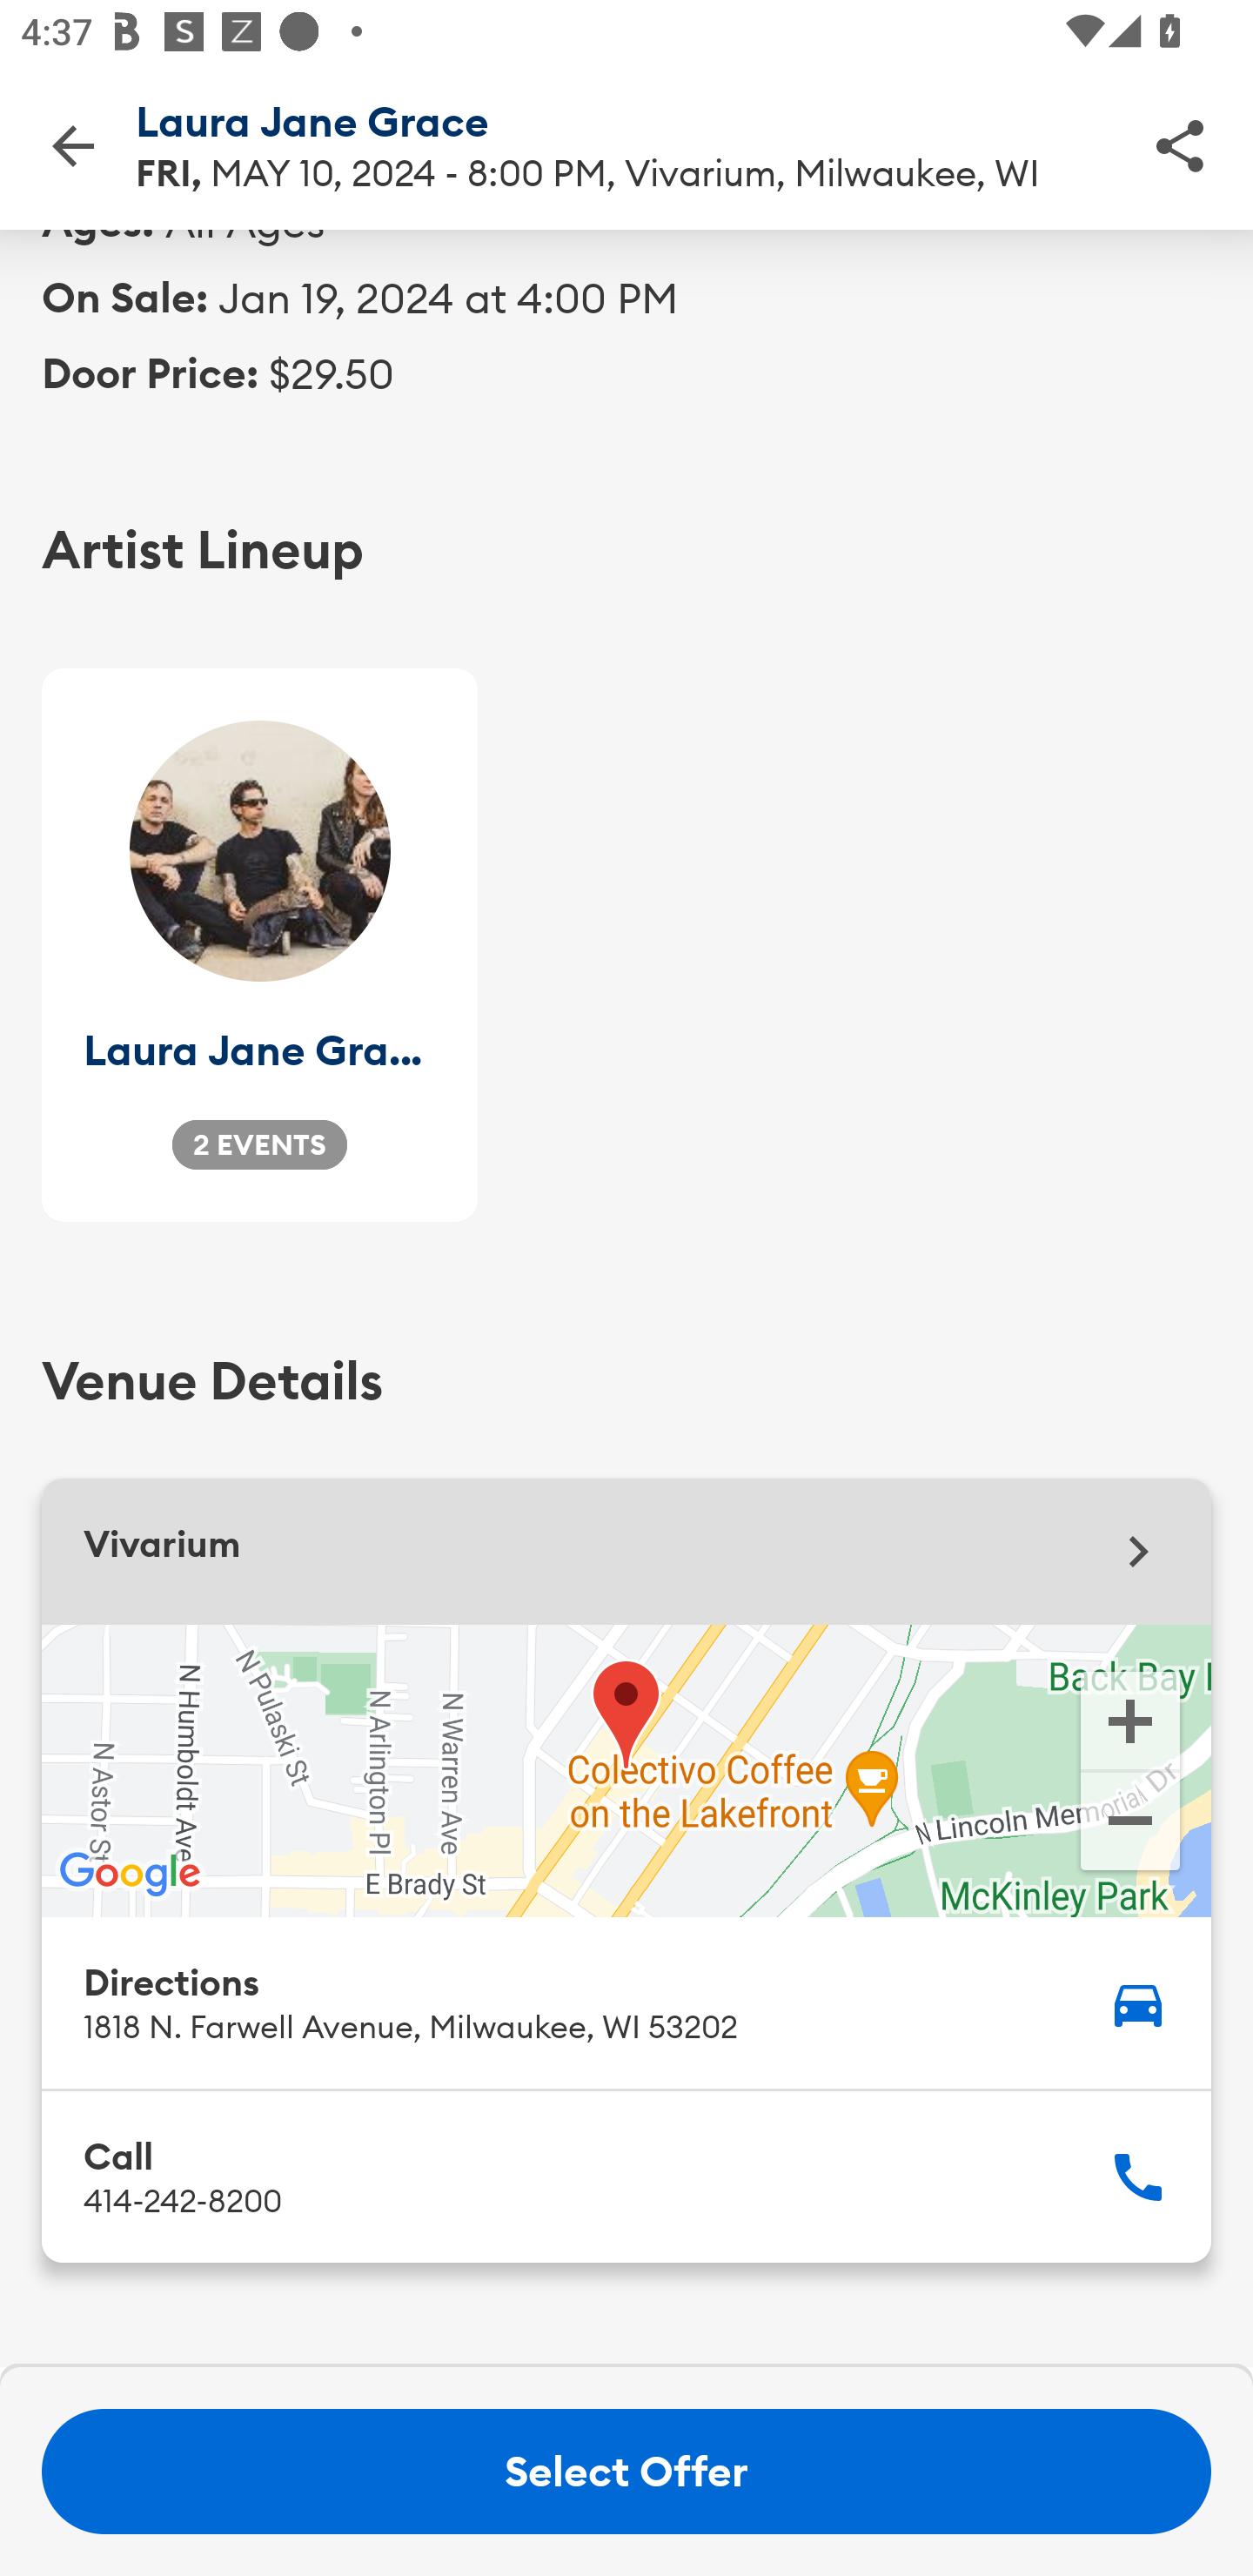  I want to click on Laura Jane Grace 2 EVENTS, so click(259, 943).